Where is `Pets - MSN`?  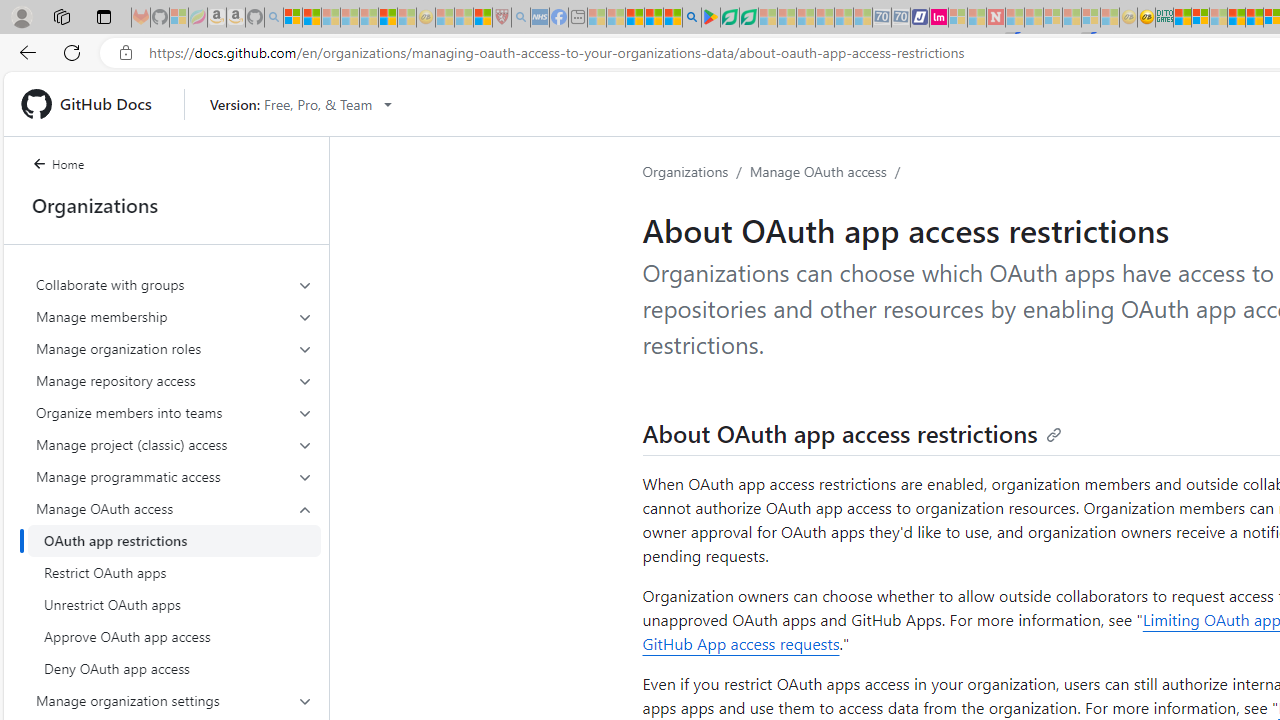 Pets - MSN is located at coordinates (654, 18).